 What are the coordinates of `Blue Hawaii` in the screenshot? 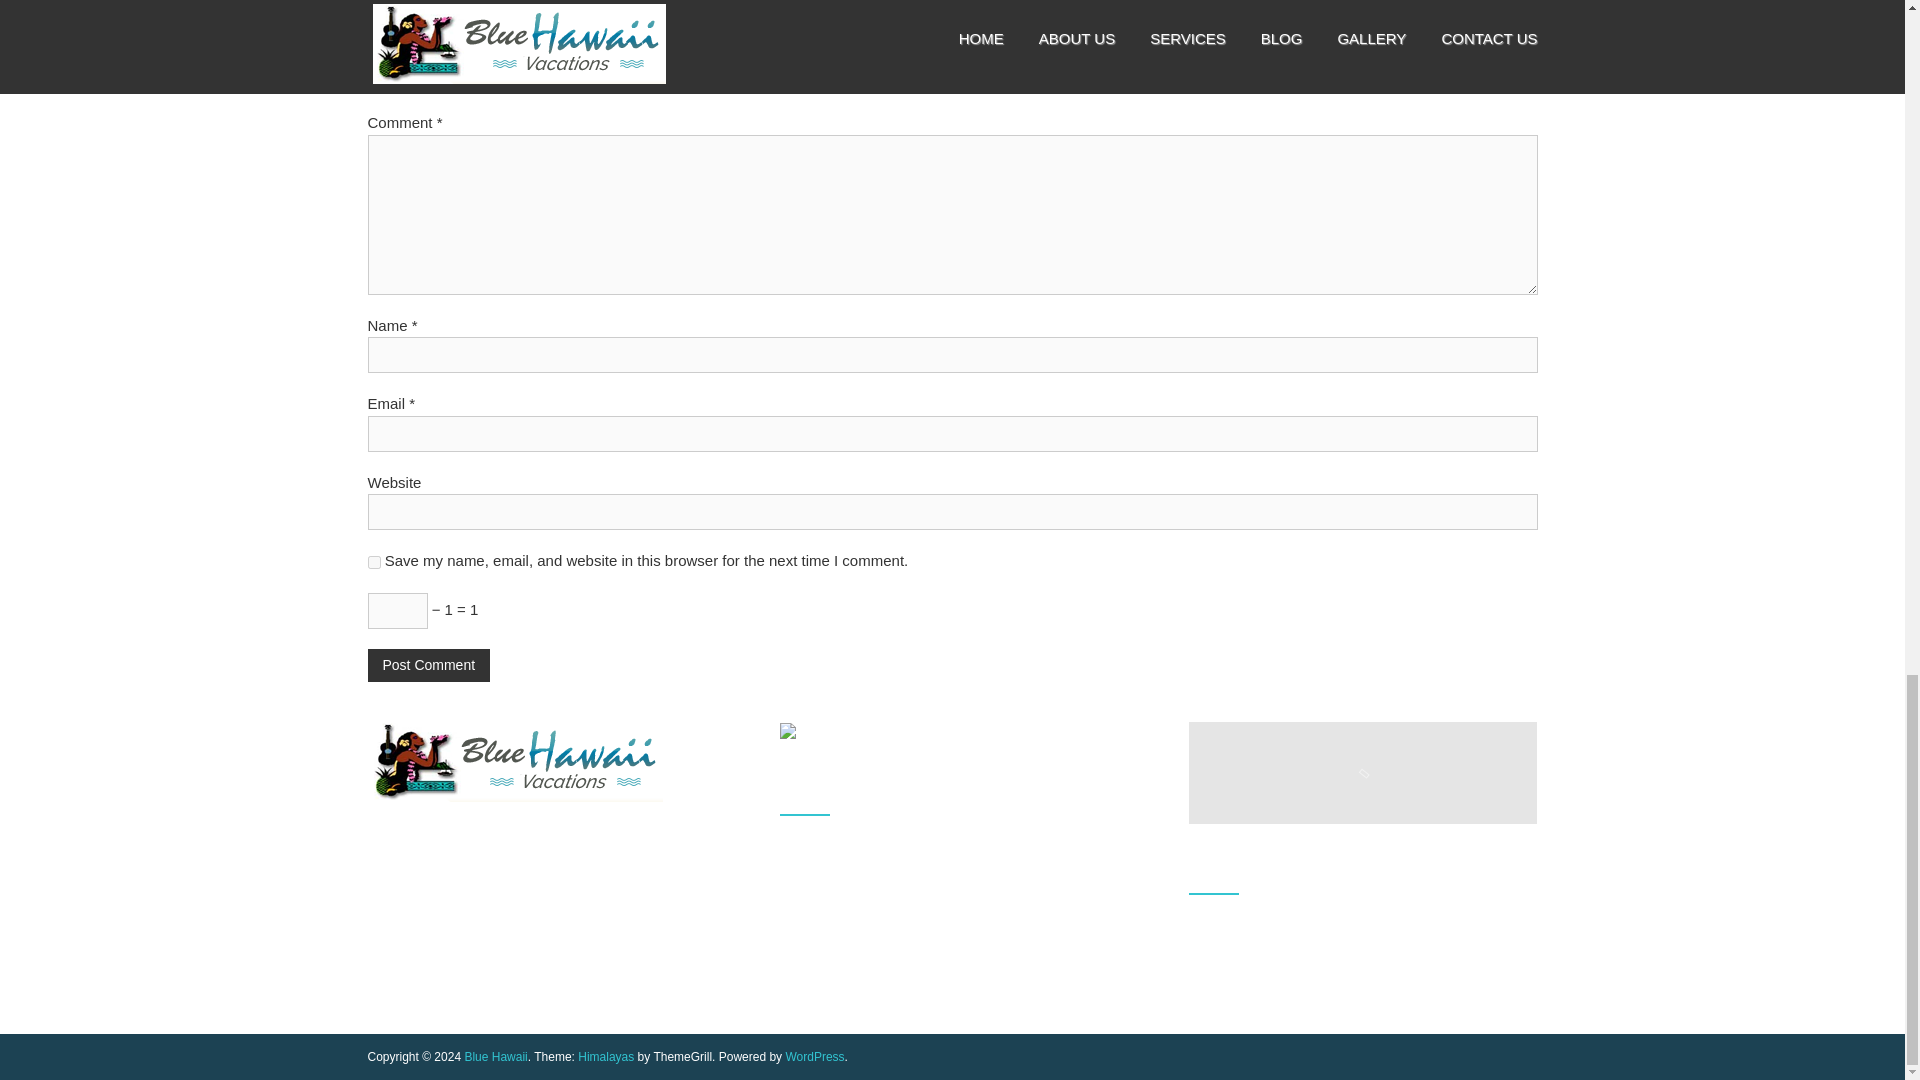 It's located at (495, 1056).